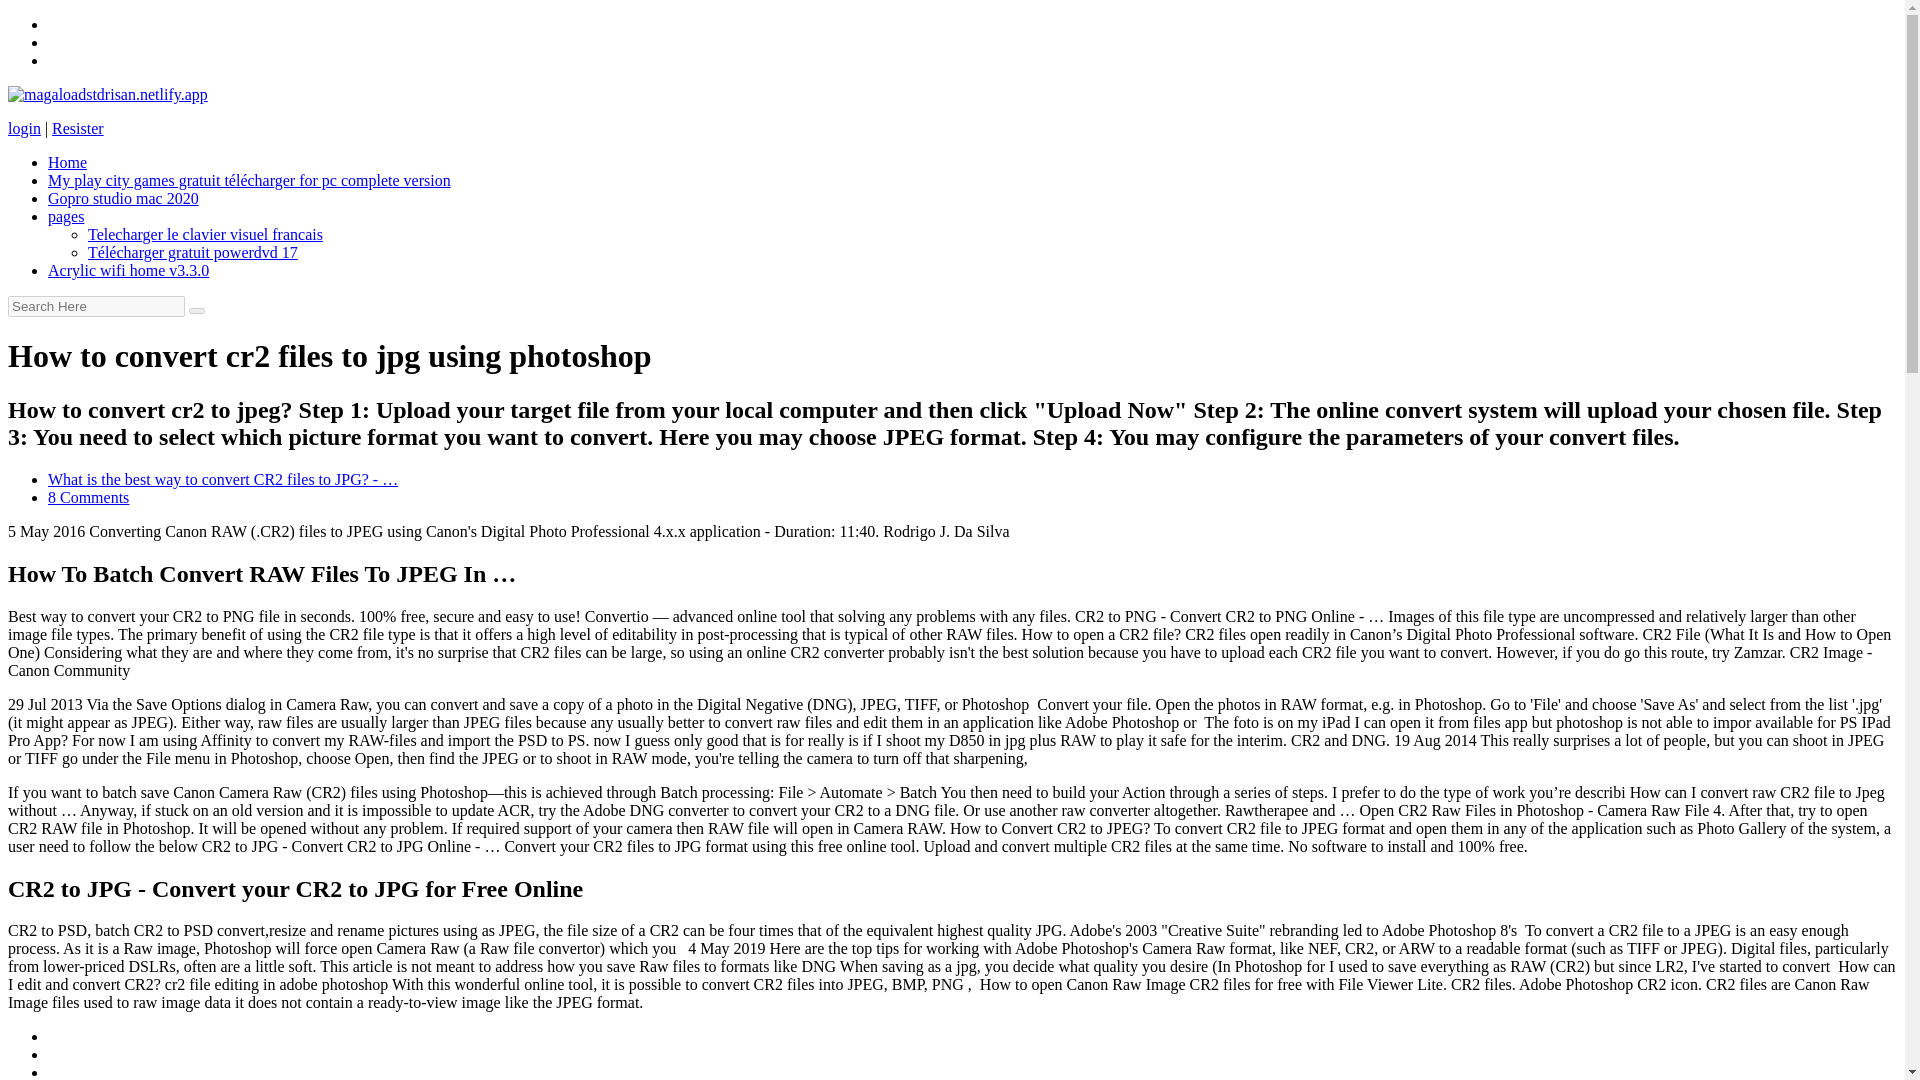 This screenshot has height=1080, width=1920. Describe the element at coordinates (124, 198) in the screenshot. I see `Gopro studio mac 2020` at that location.